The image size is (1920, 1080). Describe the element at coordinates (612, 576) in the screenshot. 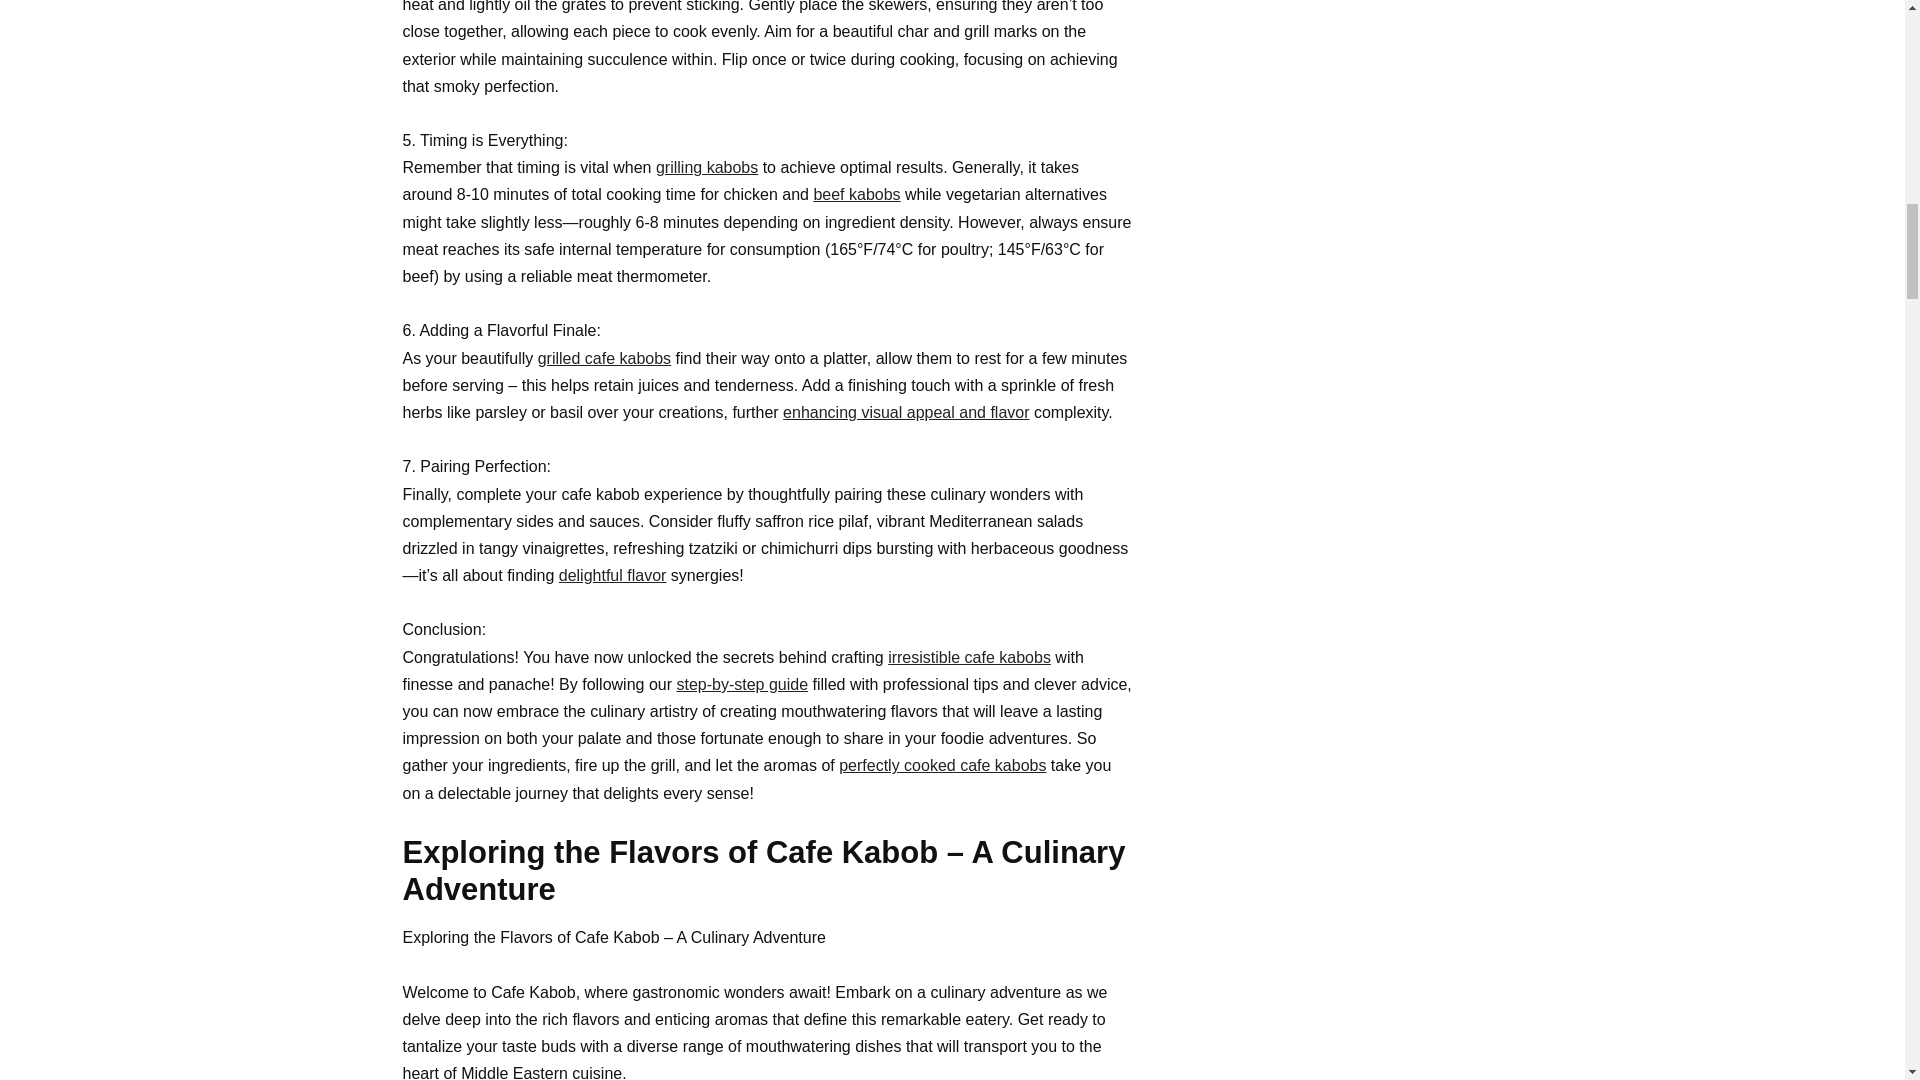

I see `delightful flavor` at that location.